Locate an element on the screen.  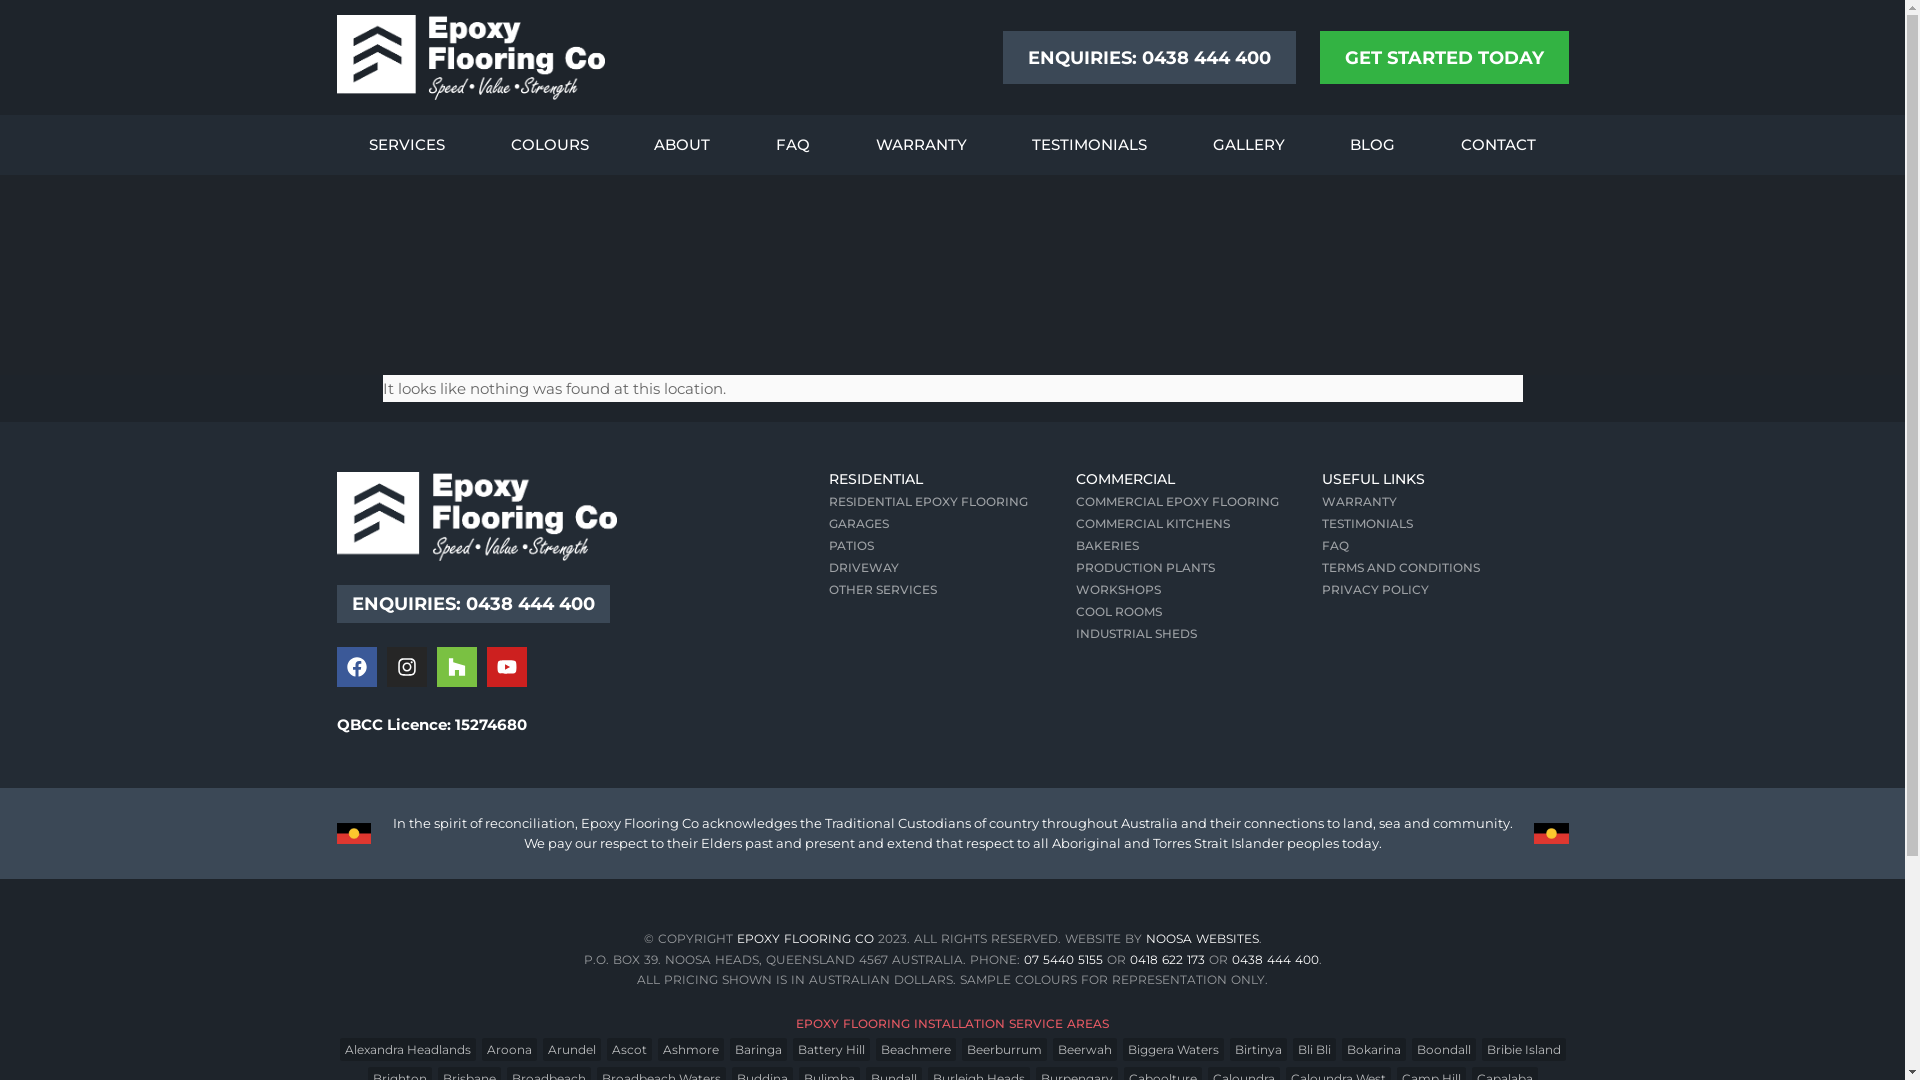
COMMERCIAL KITCHENS is located at coordinates (1199, 524).